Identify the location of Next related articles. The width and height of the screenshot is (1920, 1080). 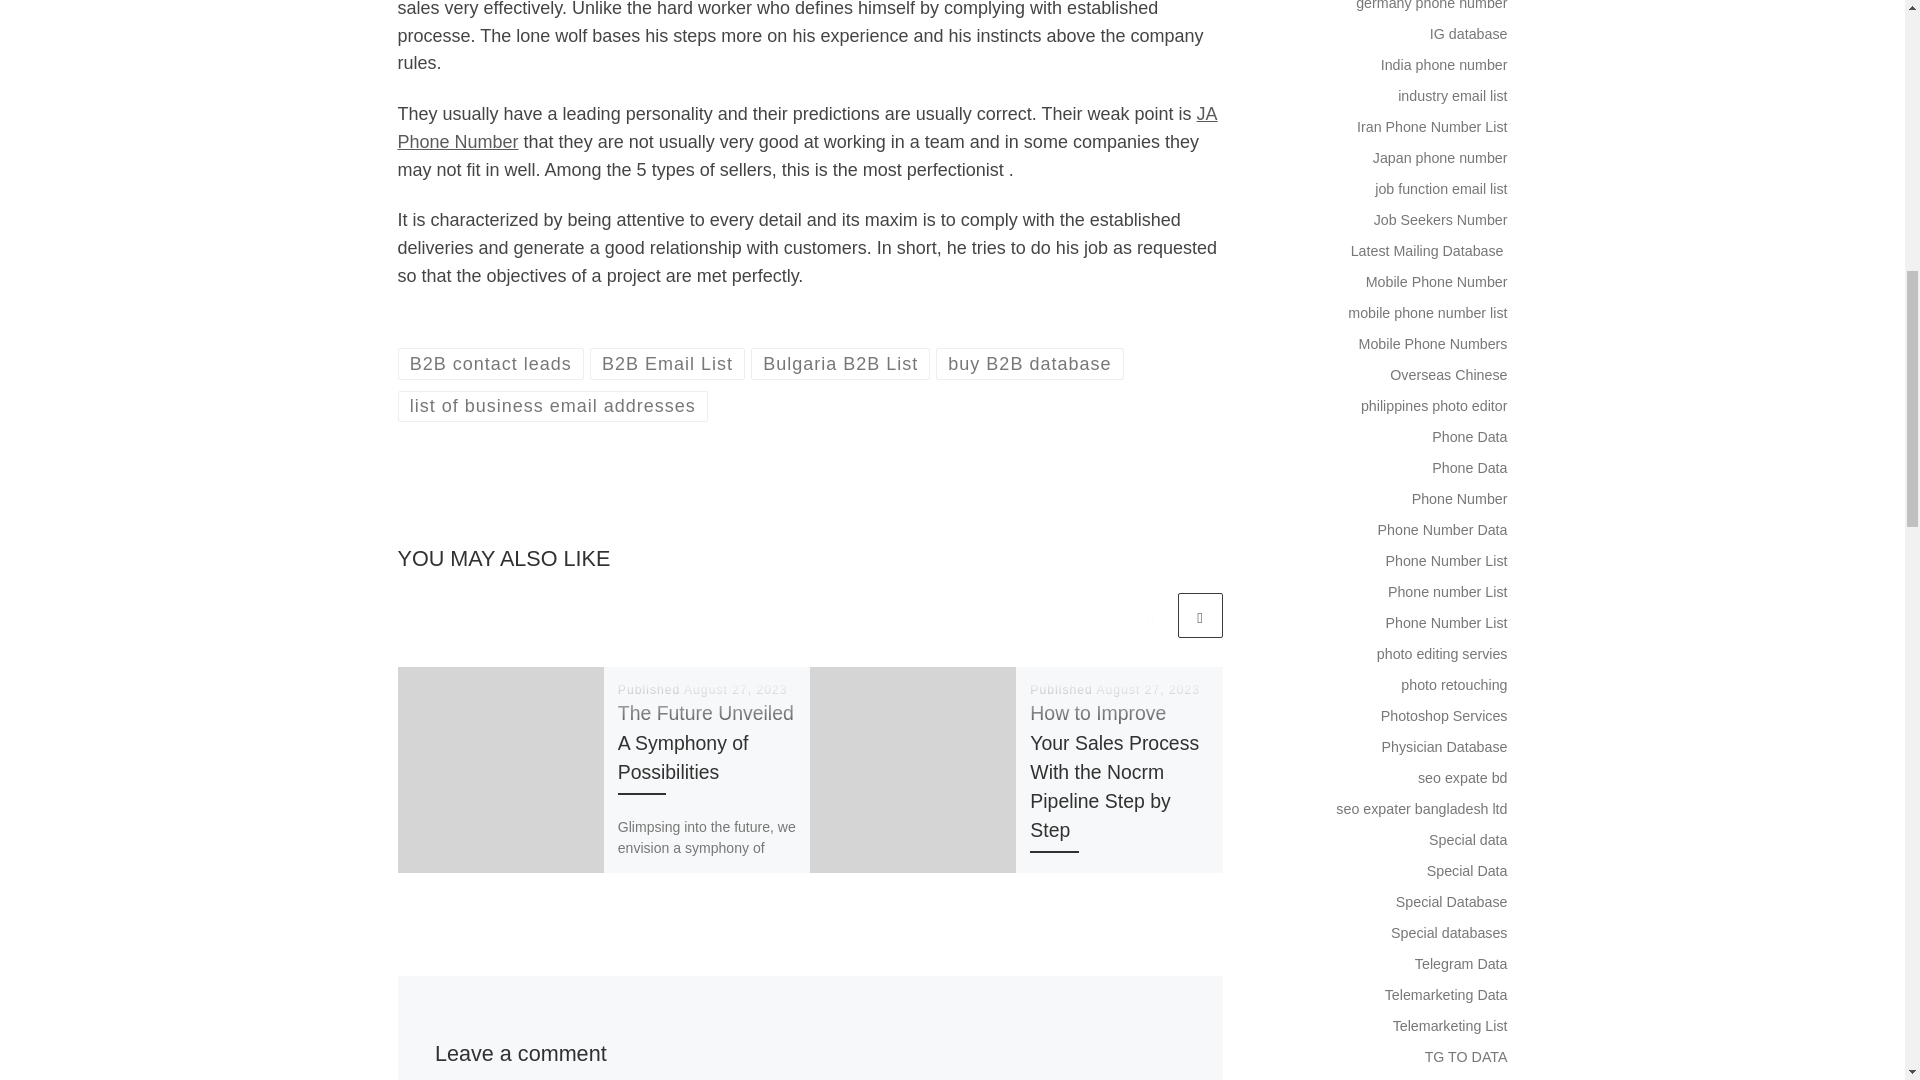
(1200, 615).